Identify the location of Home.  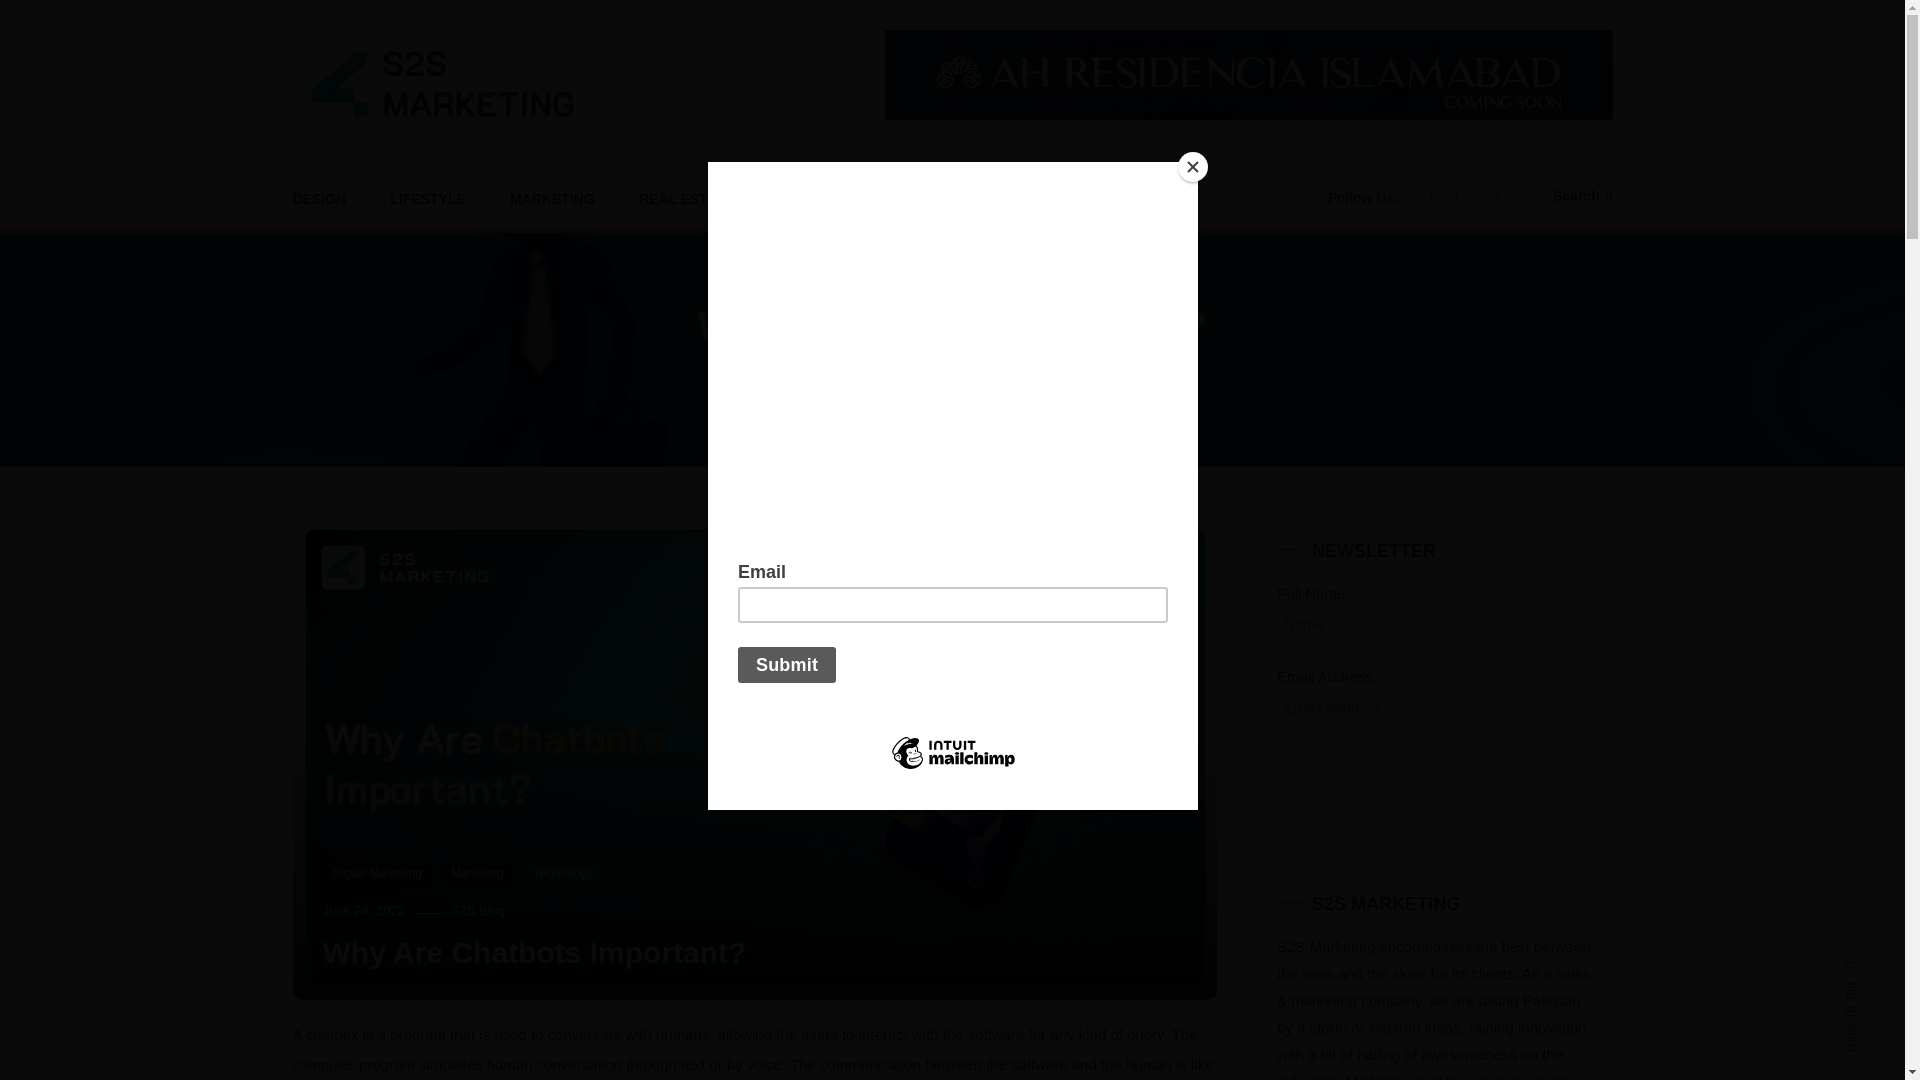
(796, 374).